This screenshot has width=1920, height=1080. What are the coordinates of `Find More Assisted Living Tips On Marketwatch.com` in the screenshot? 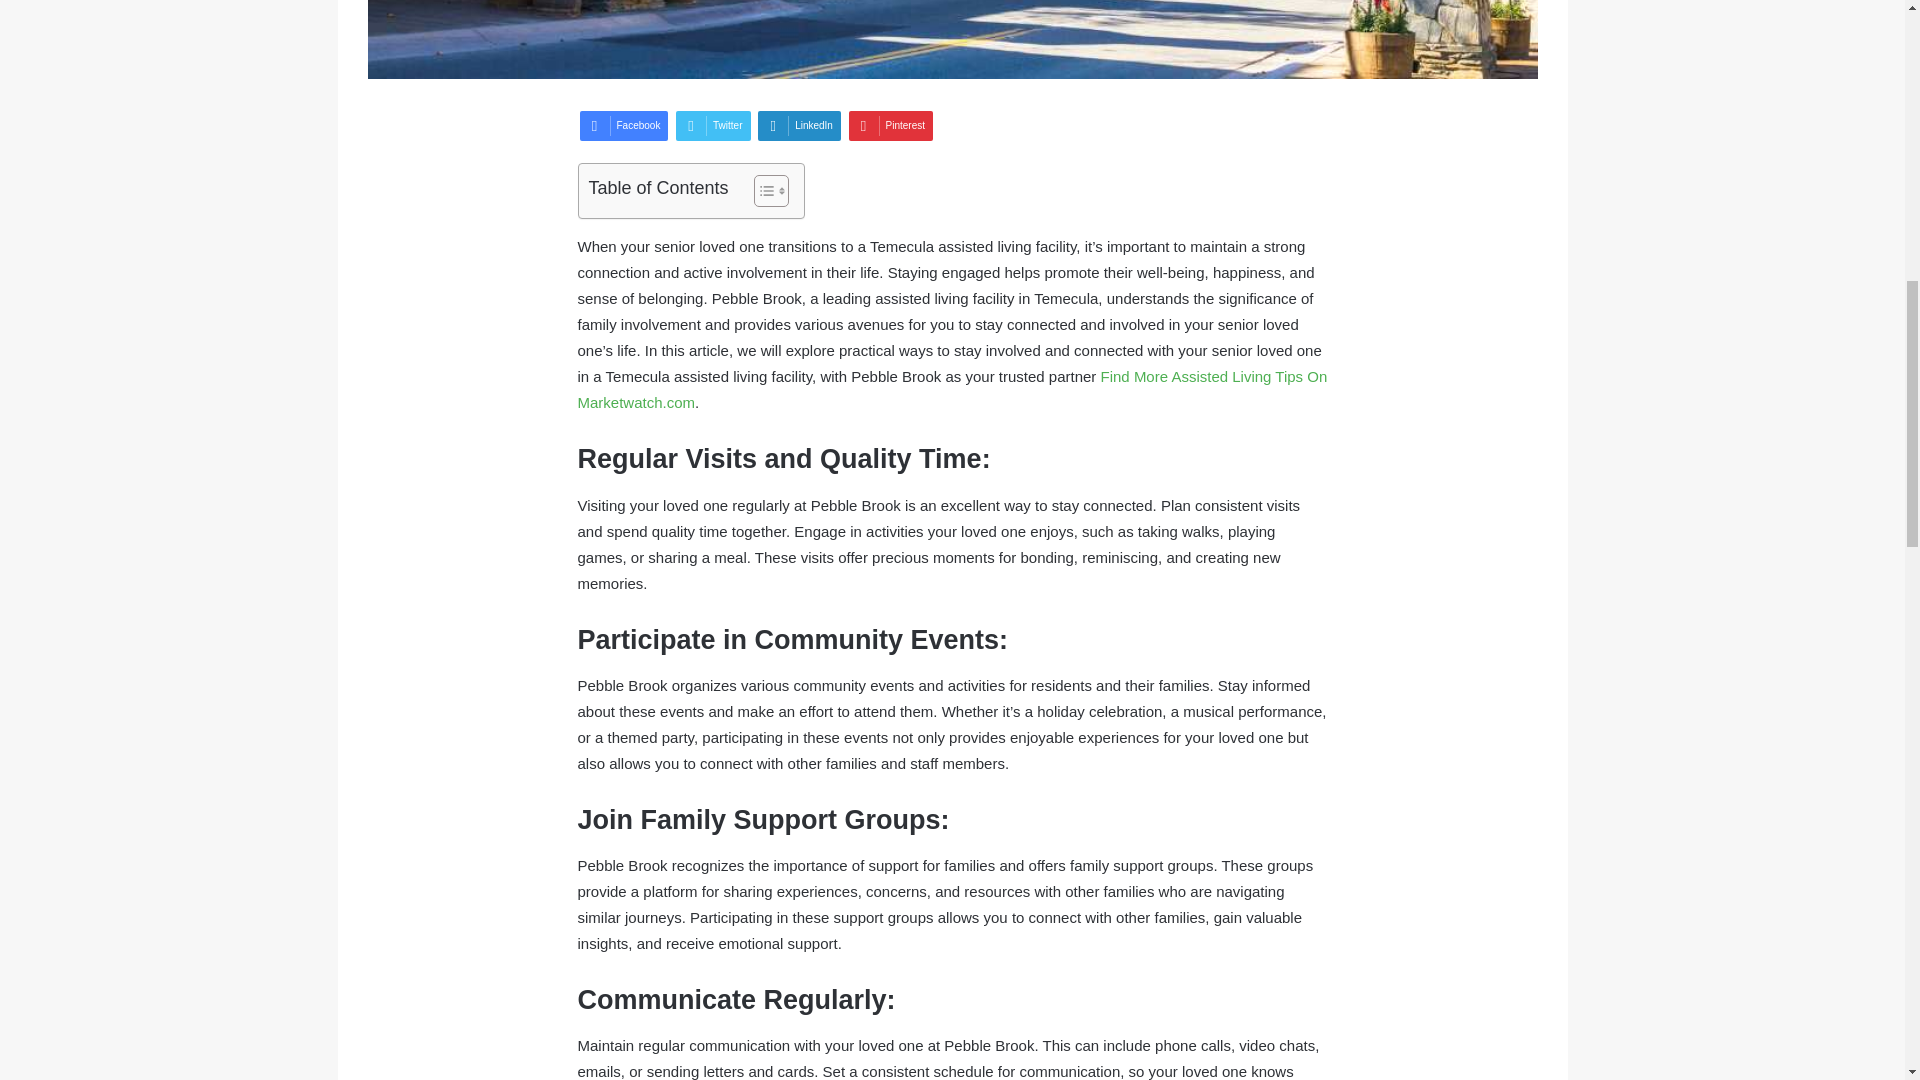 It's located at (952, 390).